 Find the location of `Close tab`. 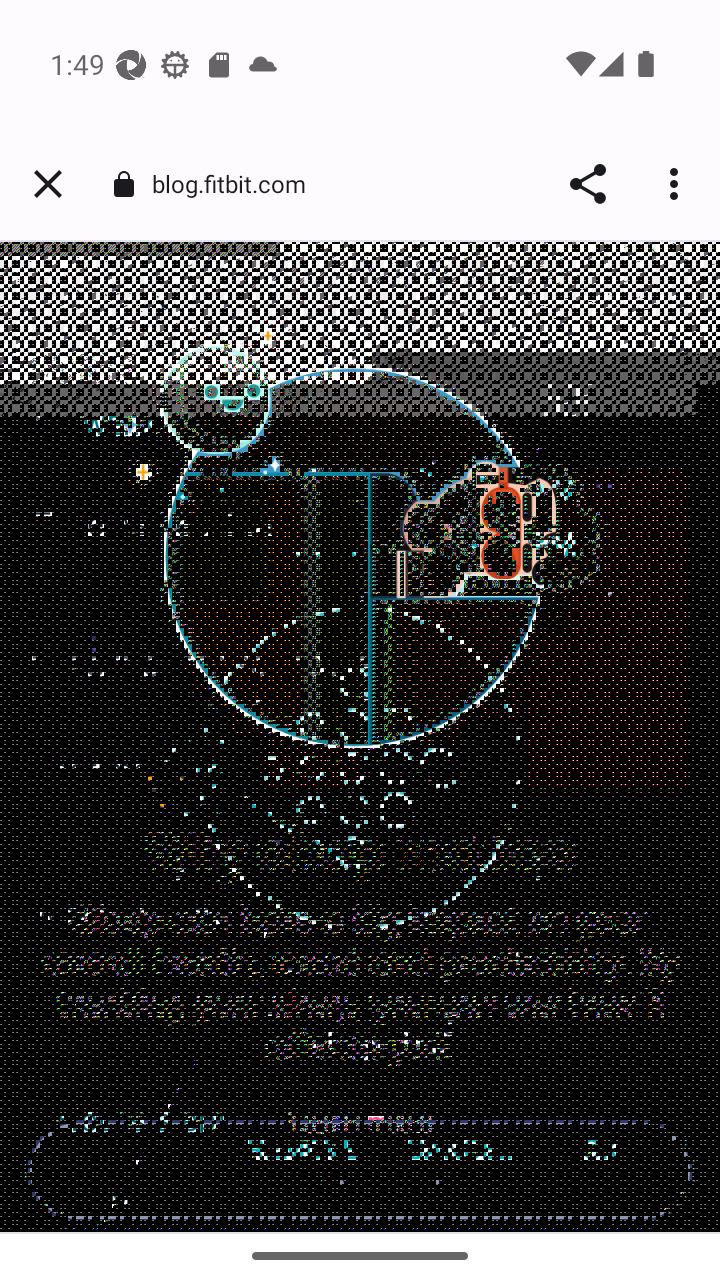

Close tab is located at coordinates (48, 184).